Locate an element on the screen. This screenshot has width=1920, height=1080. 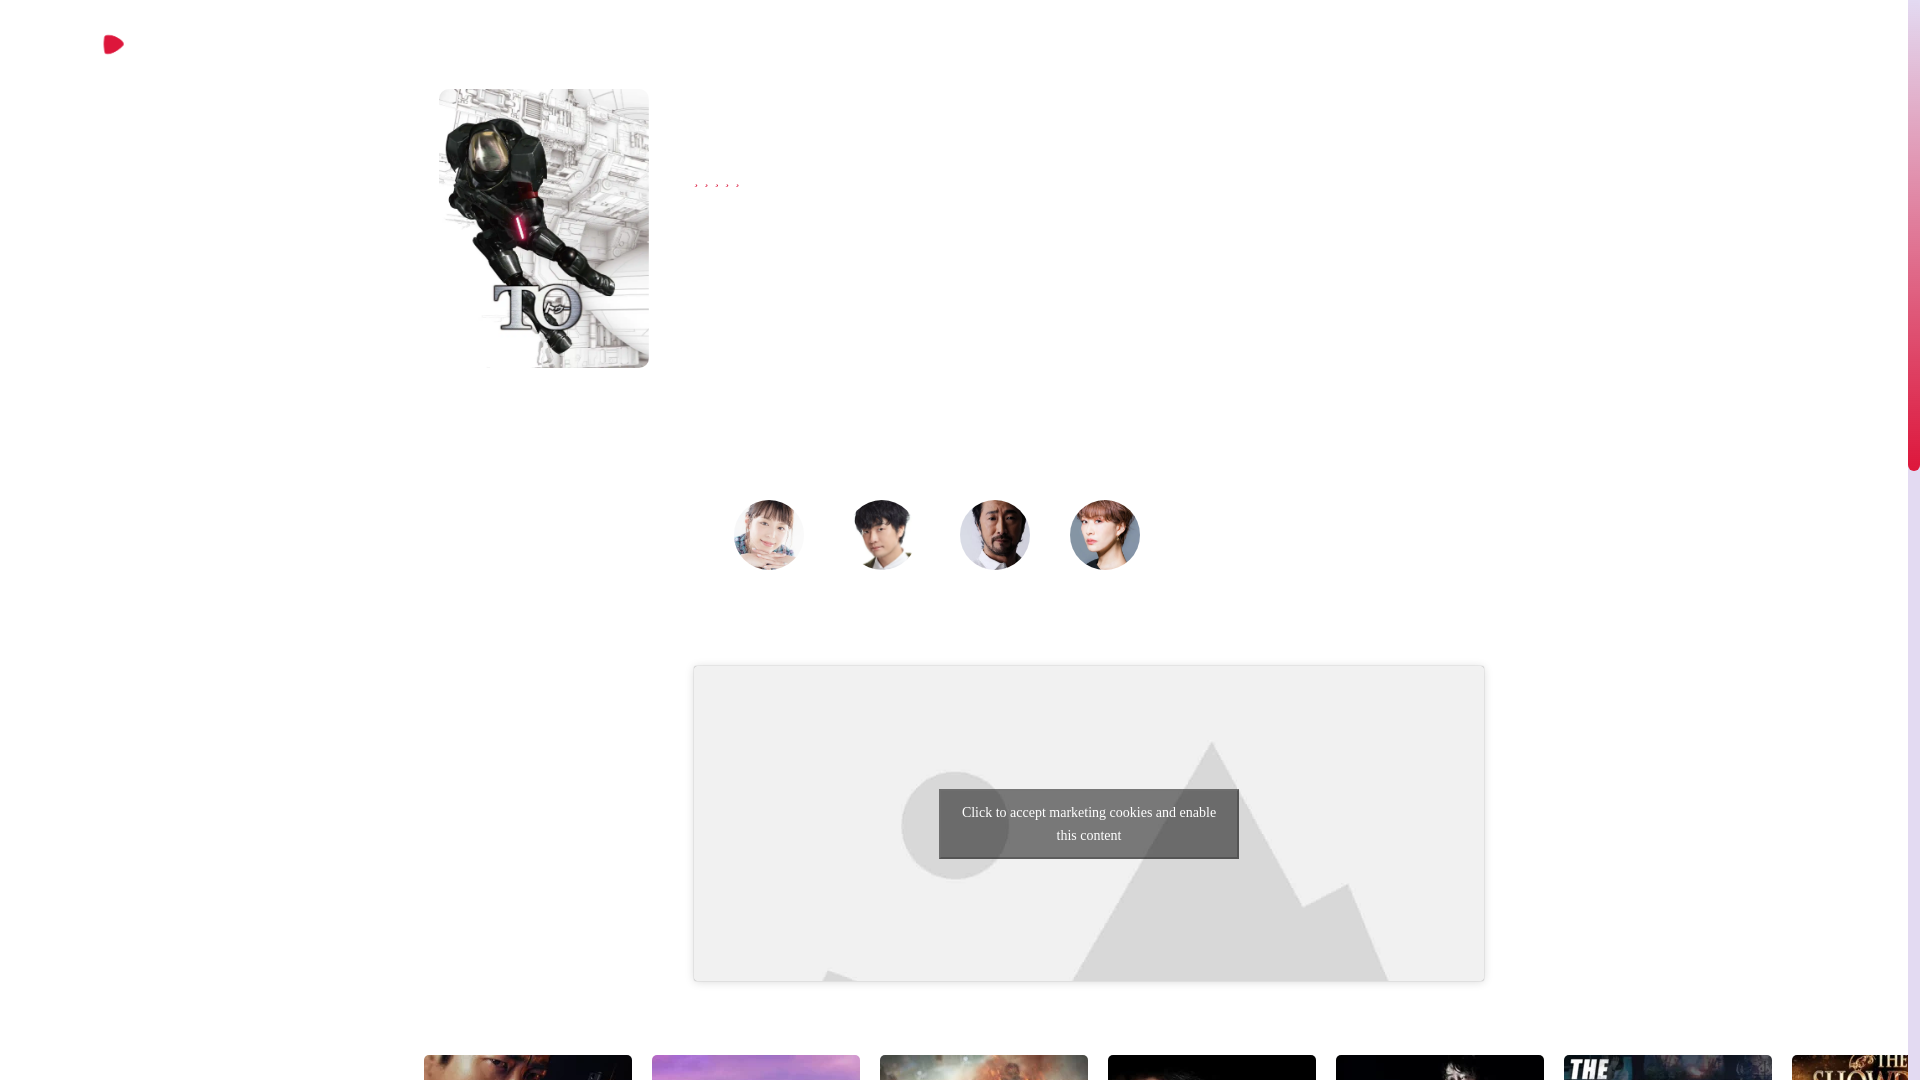
Jun Fukuyama is located at coordinates (882, 592).